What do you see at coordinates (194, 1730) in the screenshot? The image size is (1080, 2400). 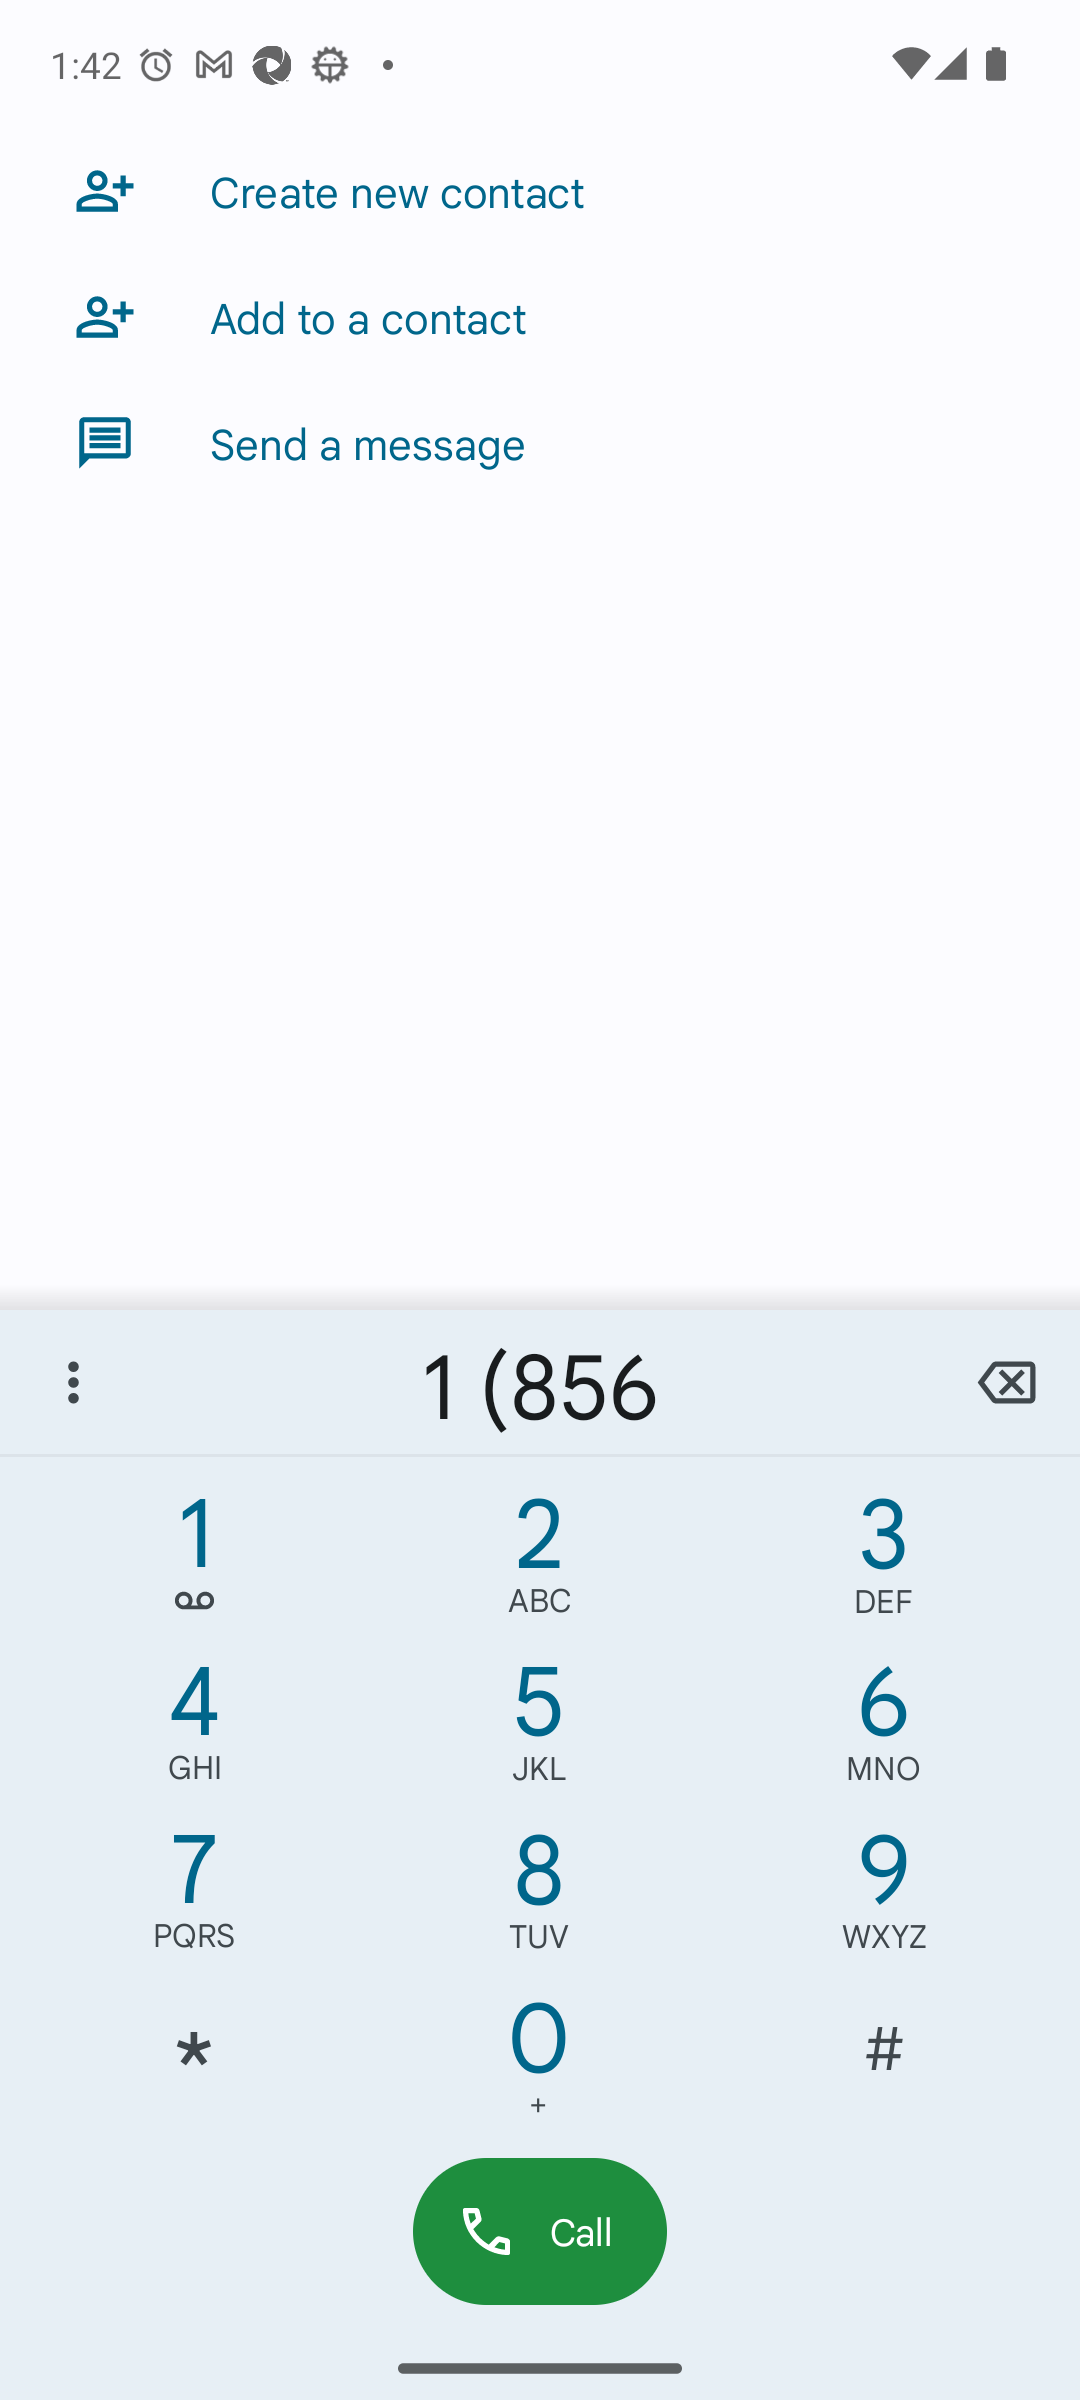 I see `4,GHI 4 GHI` at bounding box center [194, 1730].